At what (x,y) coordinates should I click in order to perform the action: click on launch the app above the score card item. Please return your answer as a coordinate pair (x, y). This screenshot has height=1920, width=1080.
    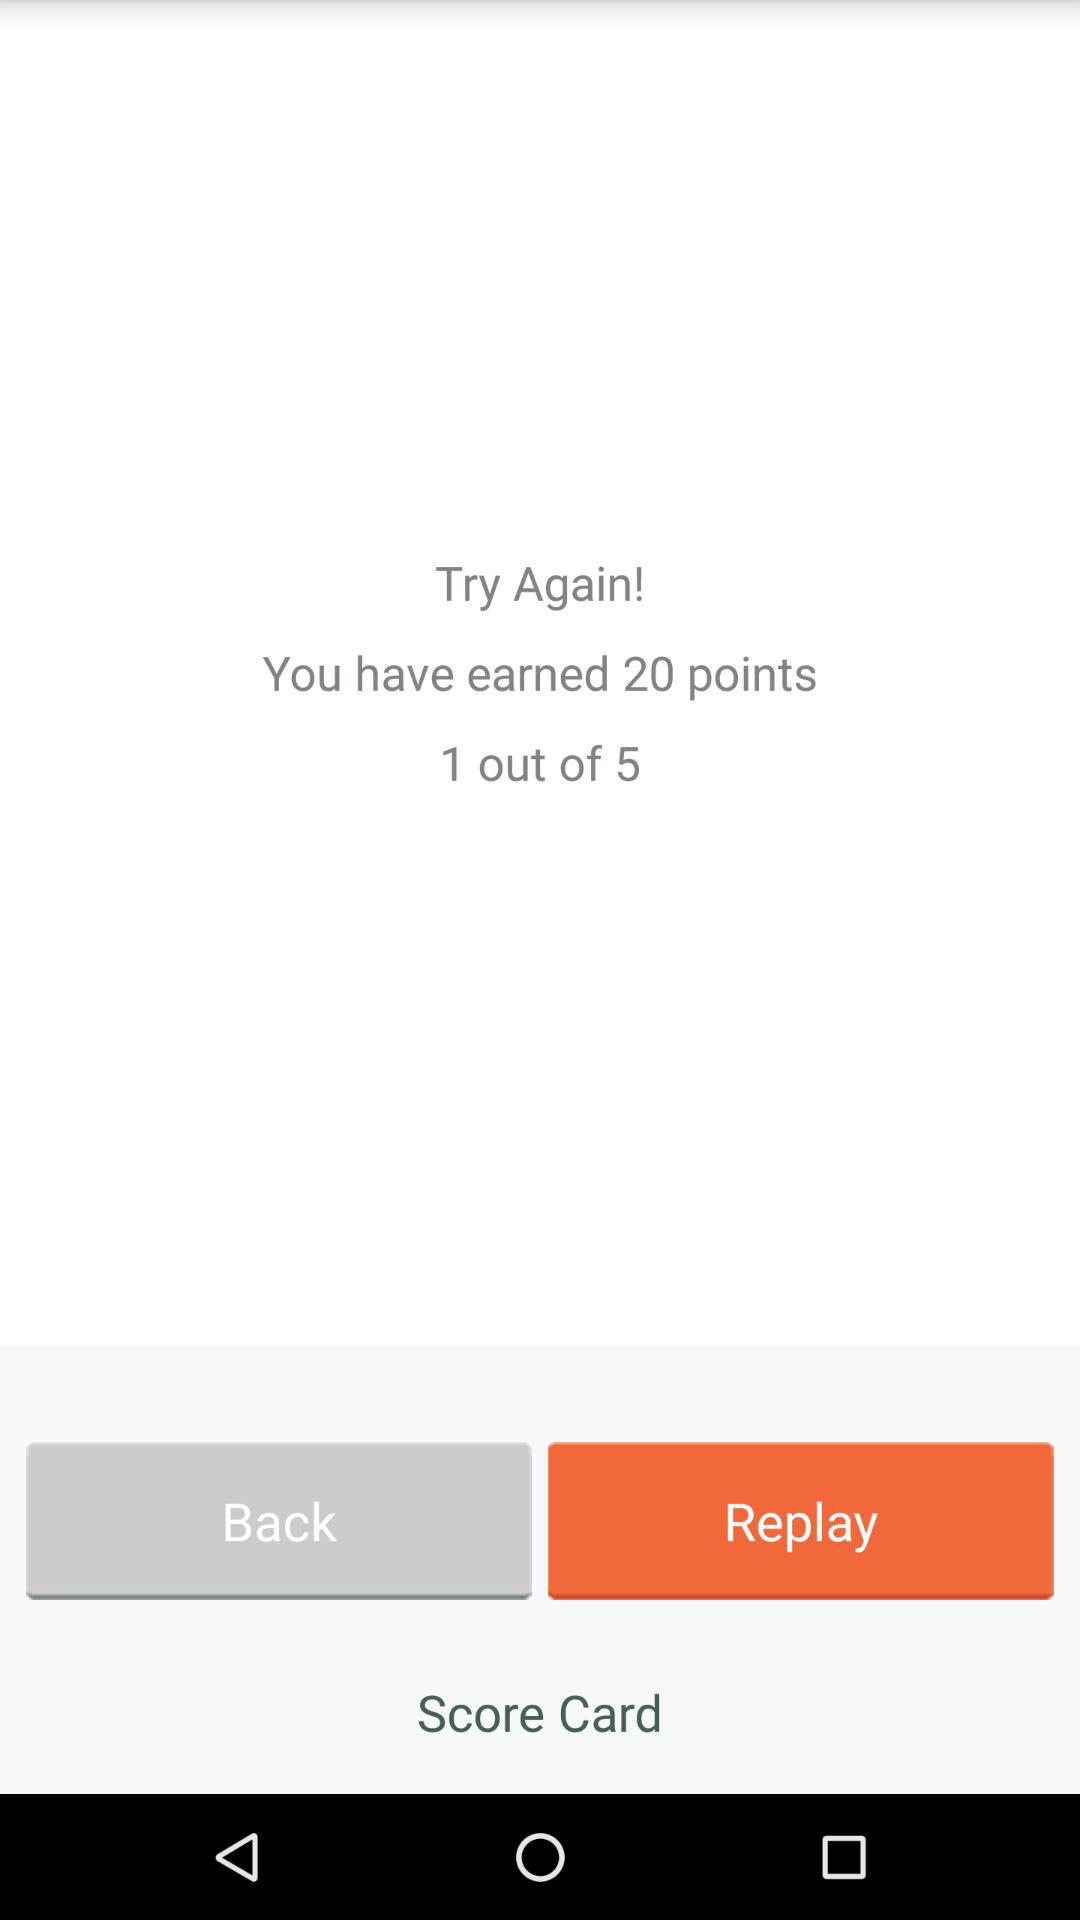
    Looking at the image, I should click on (278, 1520).